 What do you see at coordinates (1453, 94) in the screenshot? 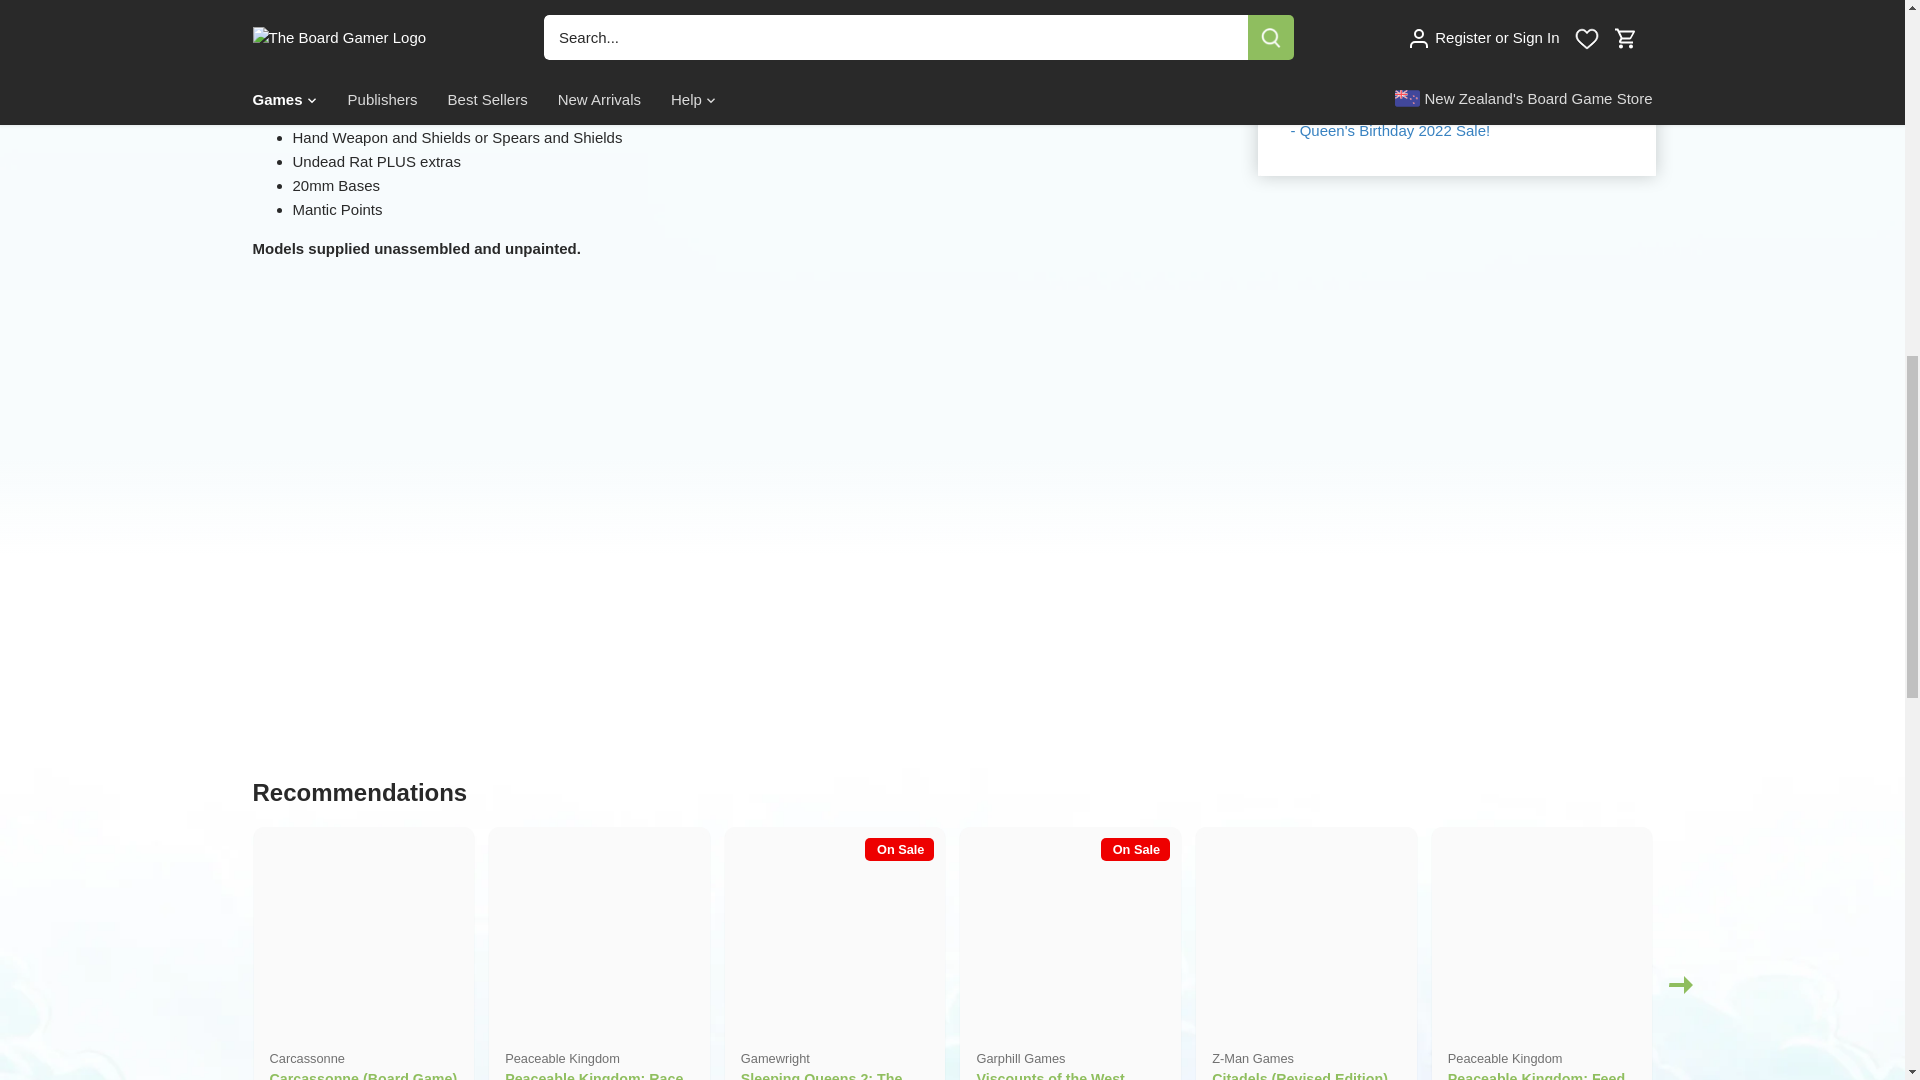
I see `Puzzles for Mother's Day!,` at bounding box center [1453, 94].